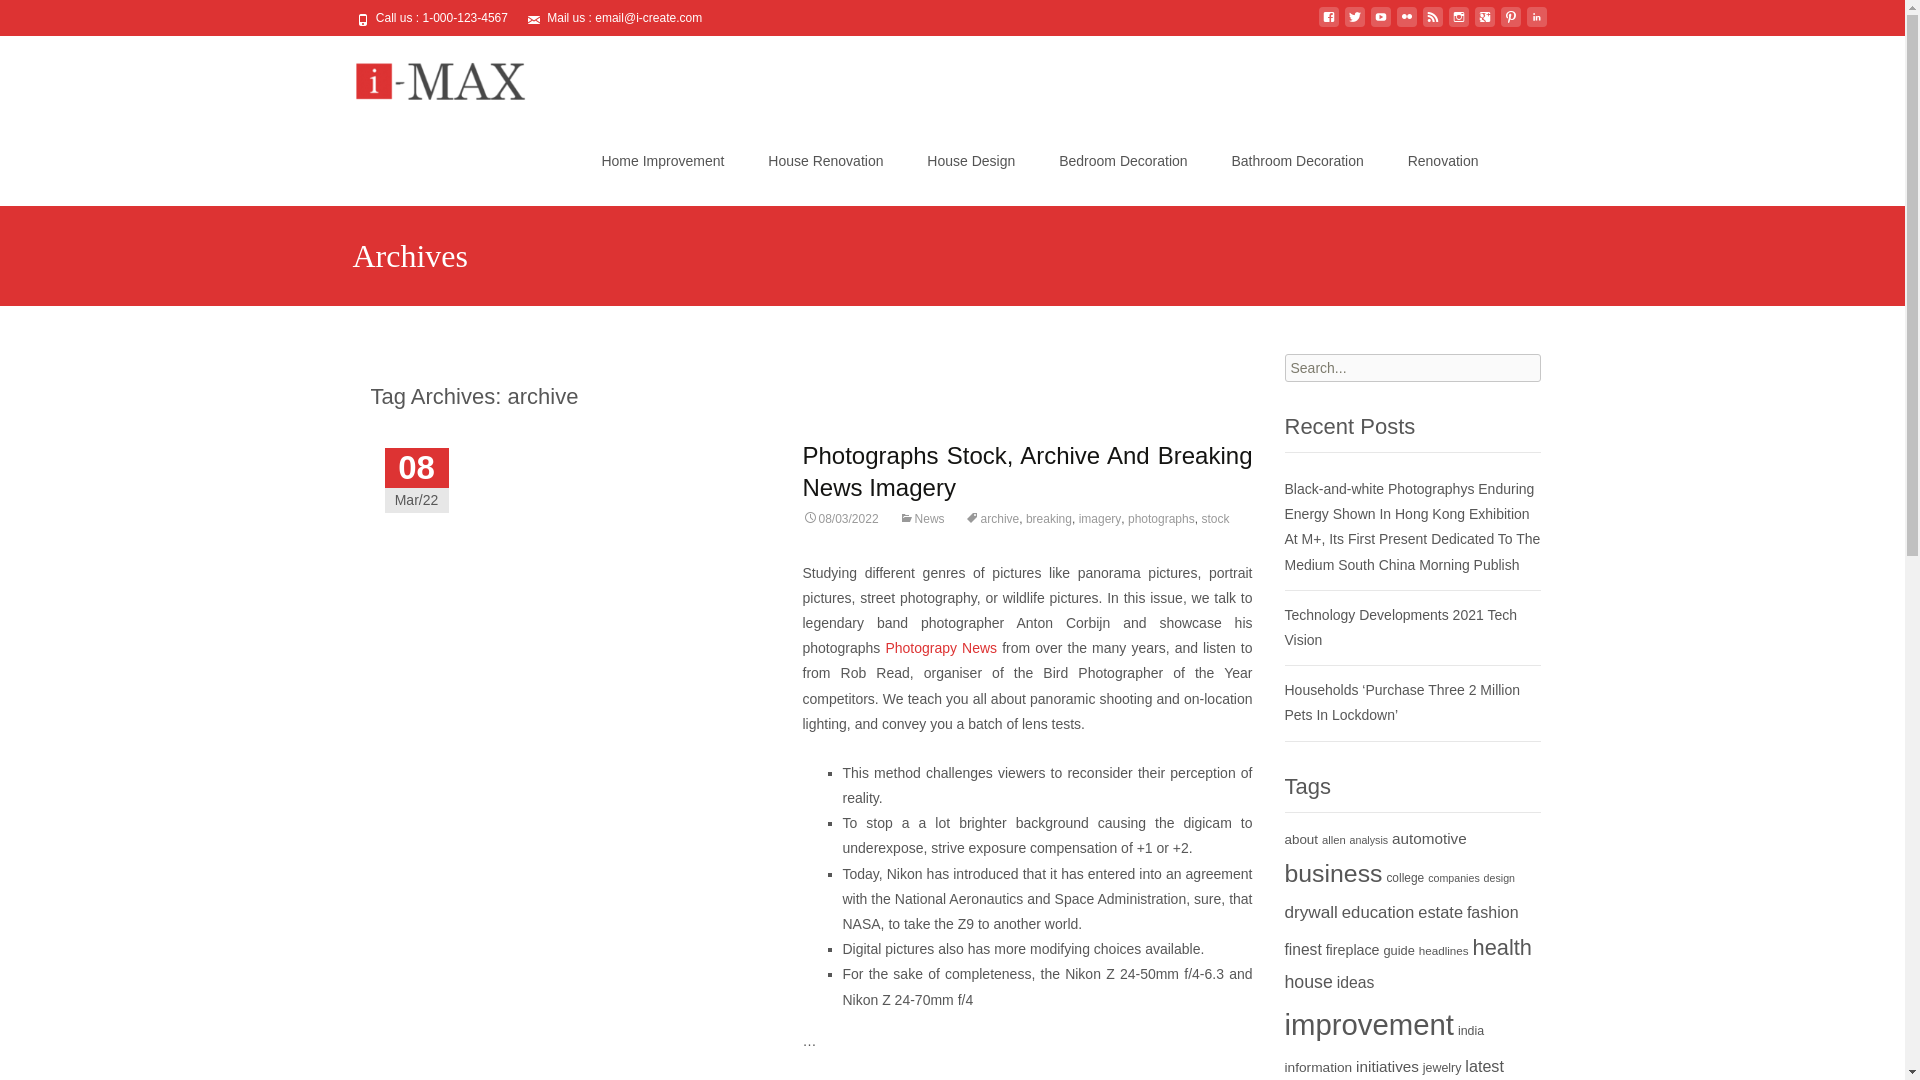 The height and width of the screenshot is (1080, 1920). Describe the element at coordinates (1048, 518) in the screenshot. I see `breaking` at that location.